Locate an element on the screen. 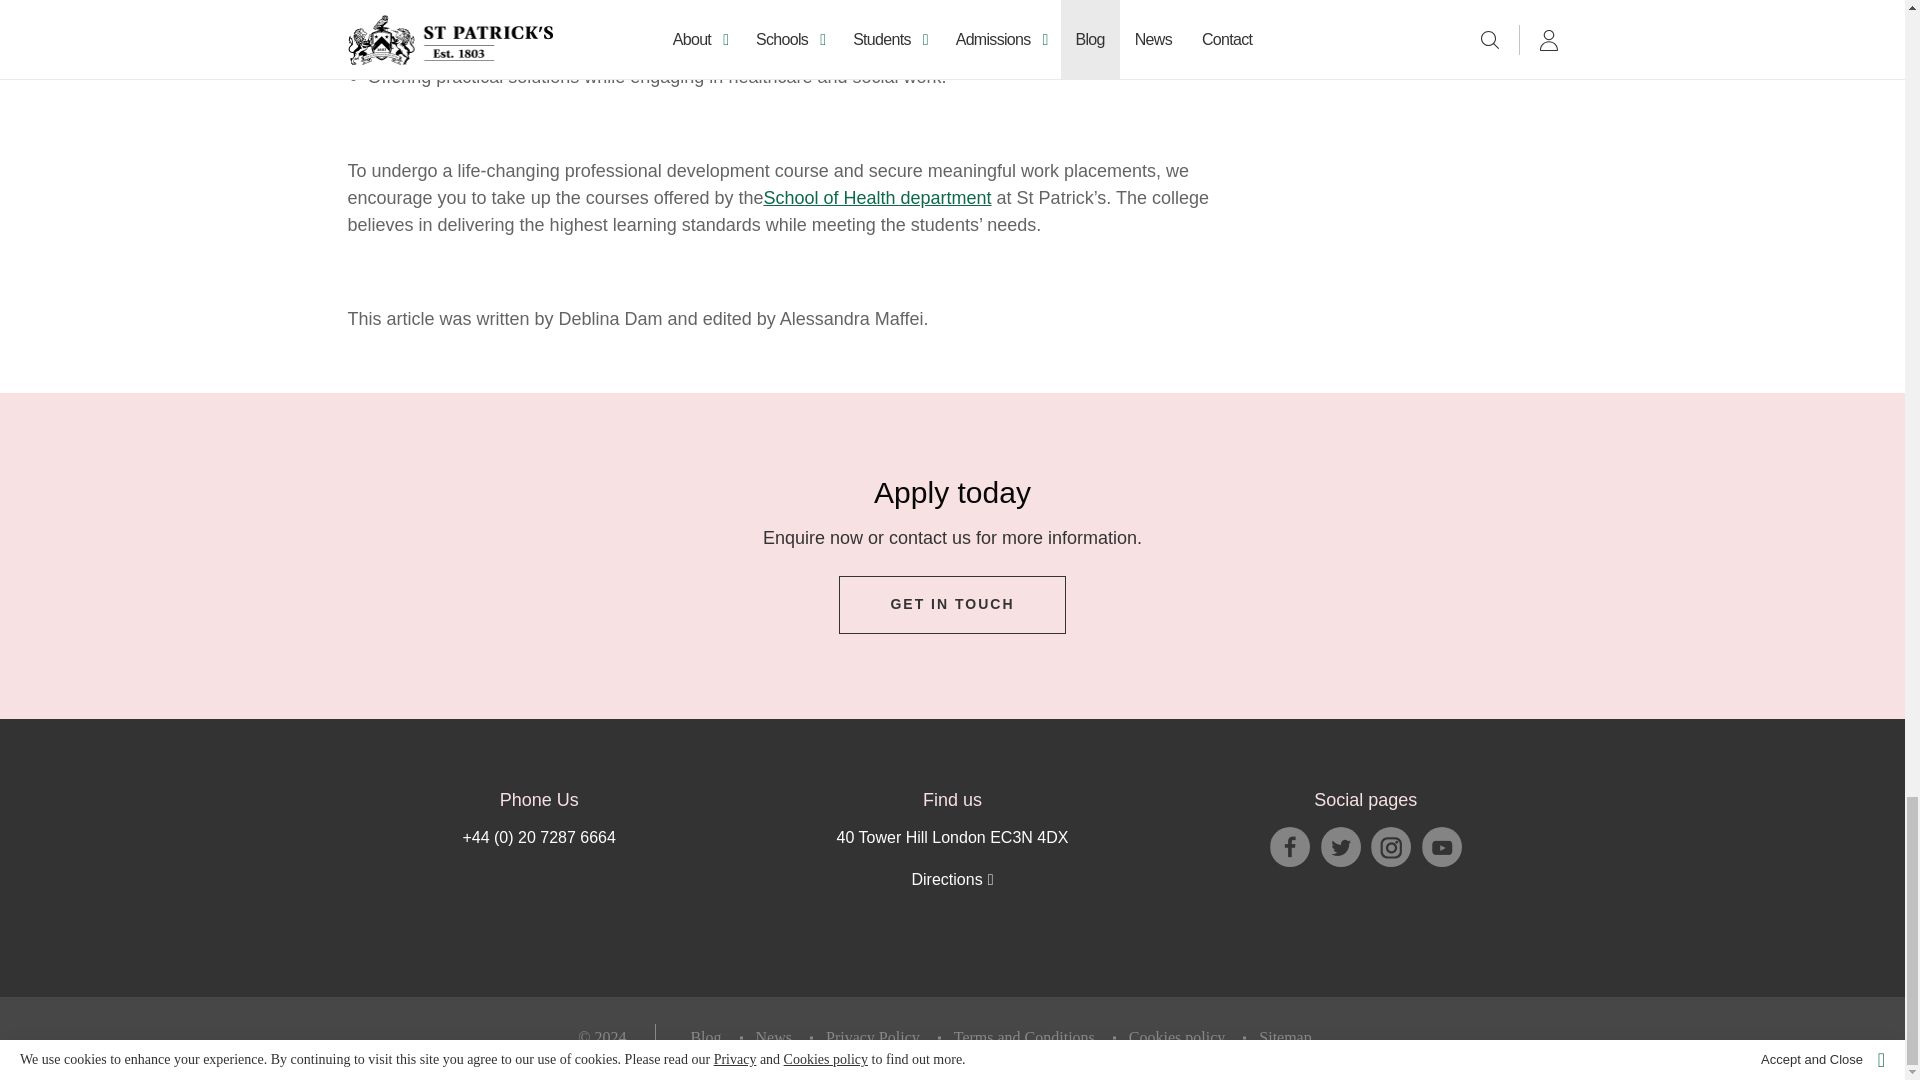 This screenshot has height=1080, width=1920. News is located at coordinates (774, 1038).